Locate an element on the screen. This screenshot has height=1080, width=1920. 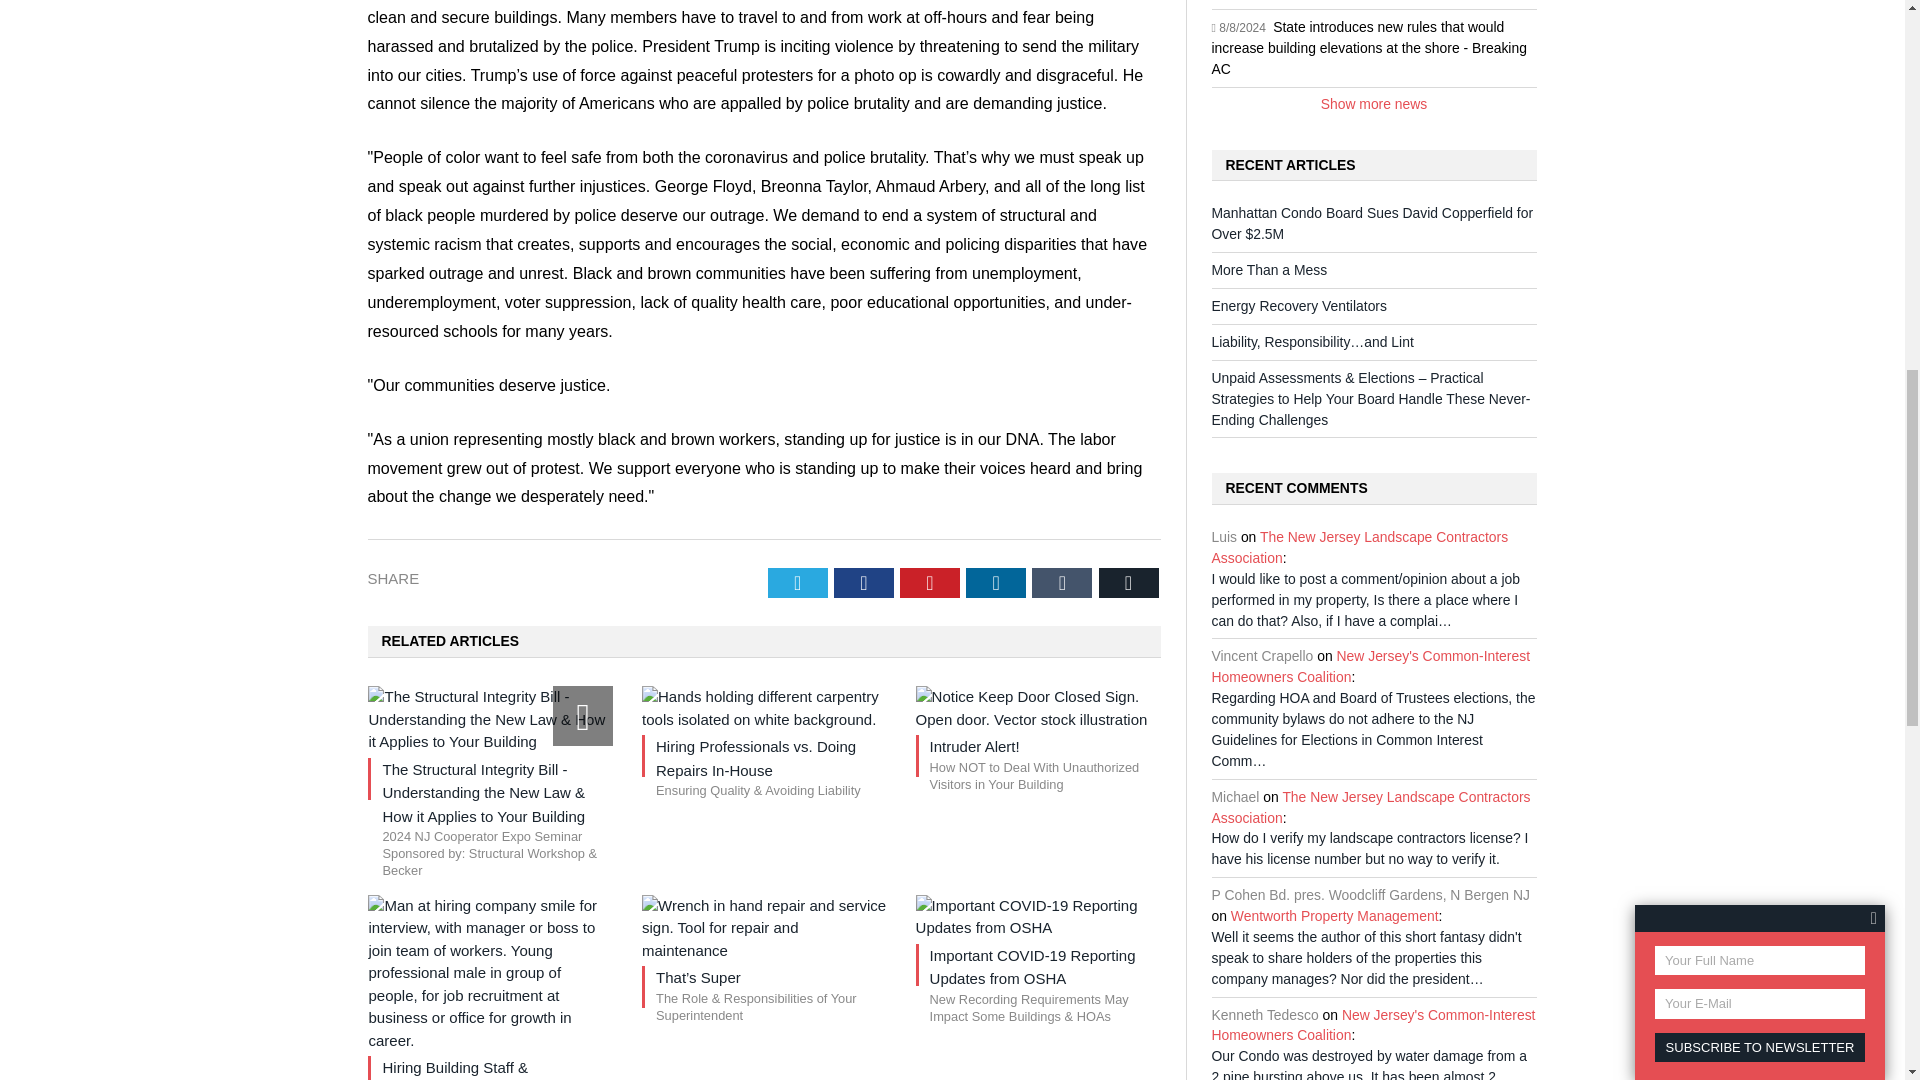
Share on Pinterest is located at coordinates (930, 583).